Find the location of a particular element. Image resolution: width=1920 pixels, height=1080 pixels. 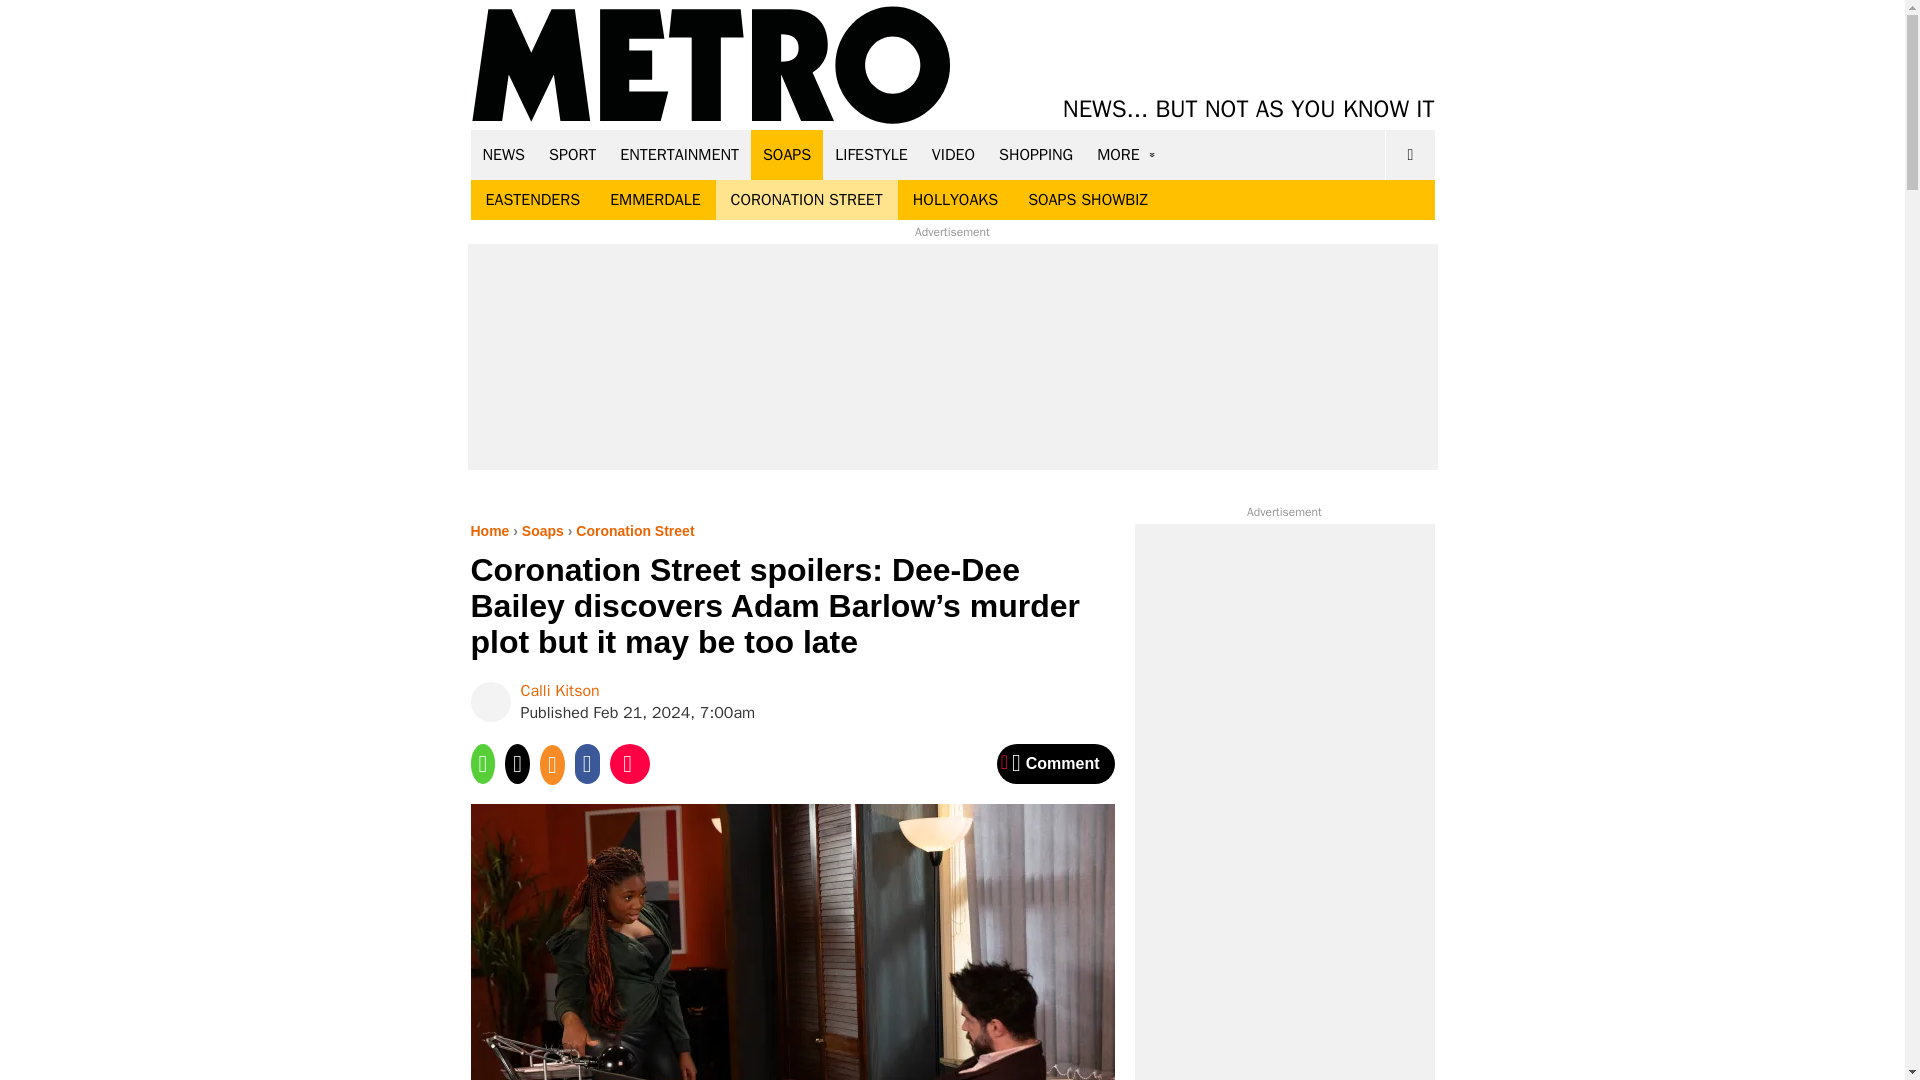

NEWS is located at coordinates (504, 154).